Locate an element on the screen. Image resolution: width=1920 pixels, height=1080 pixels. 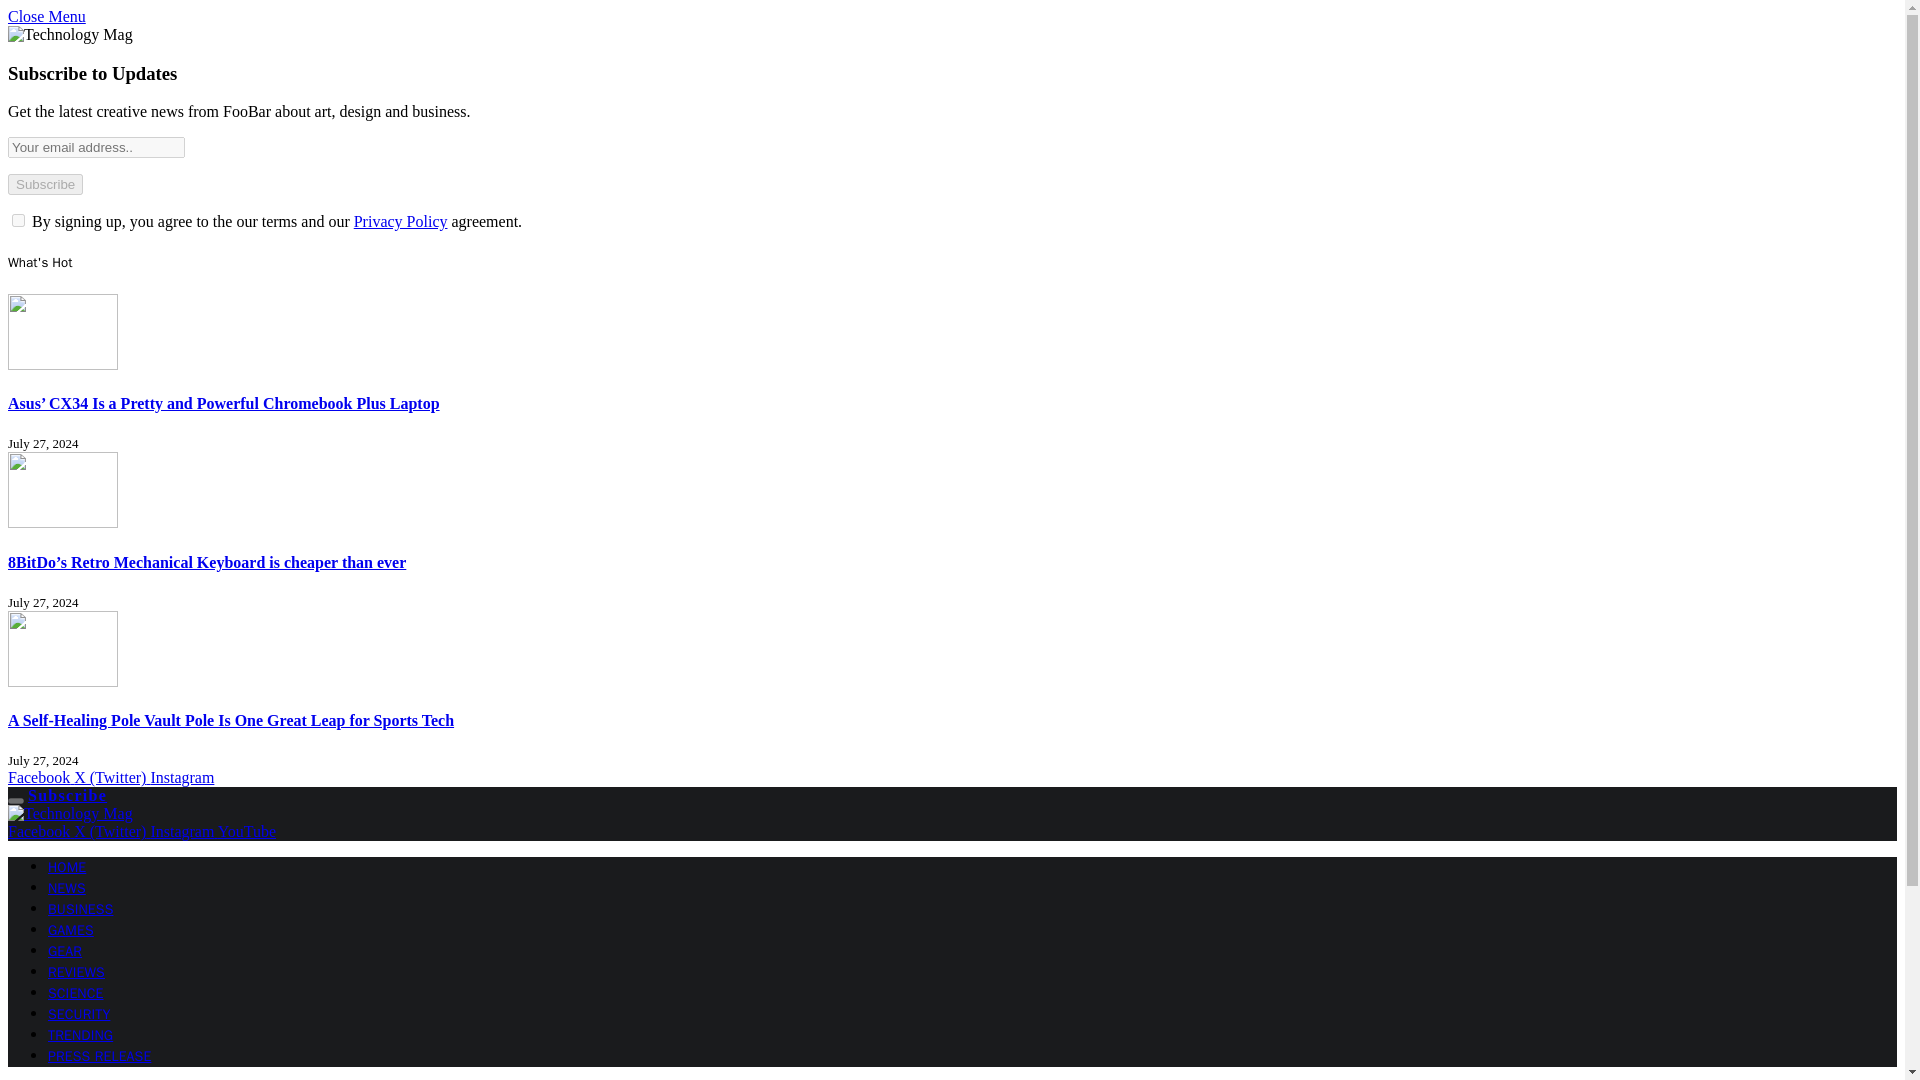
HOME is located at coordinates (67, 866).